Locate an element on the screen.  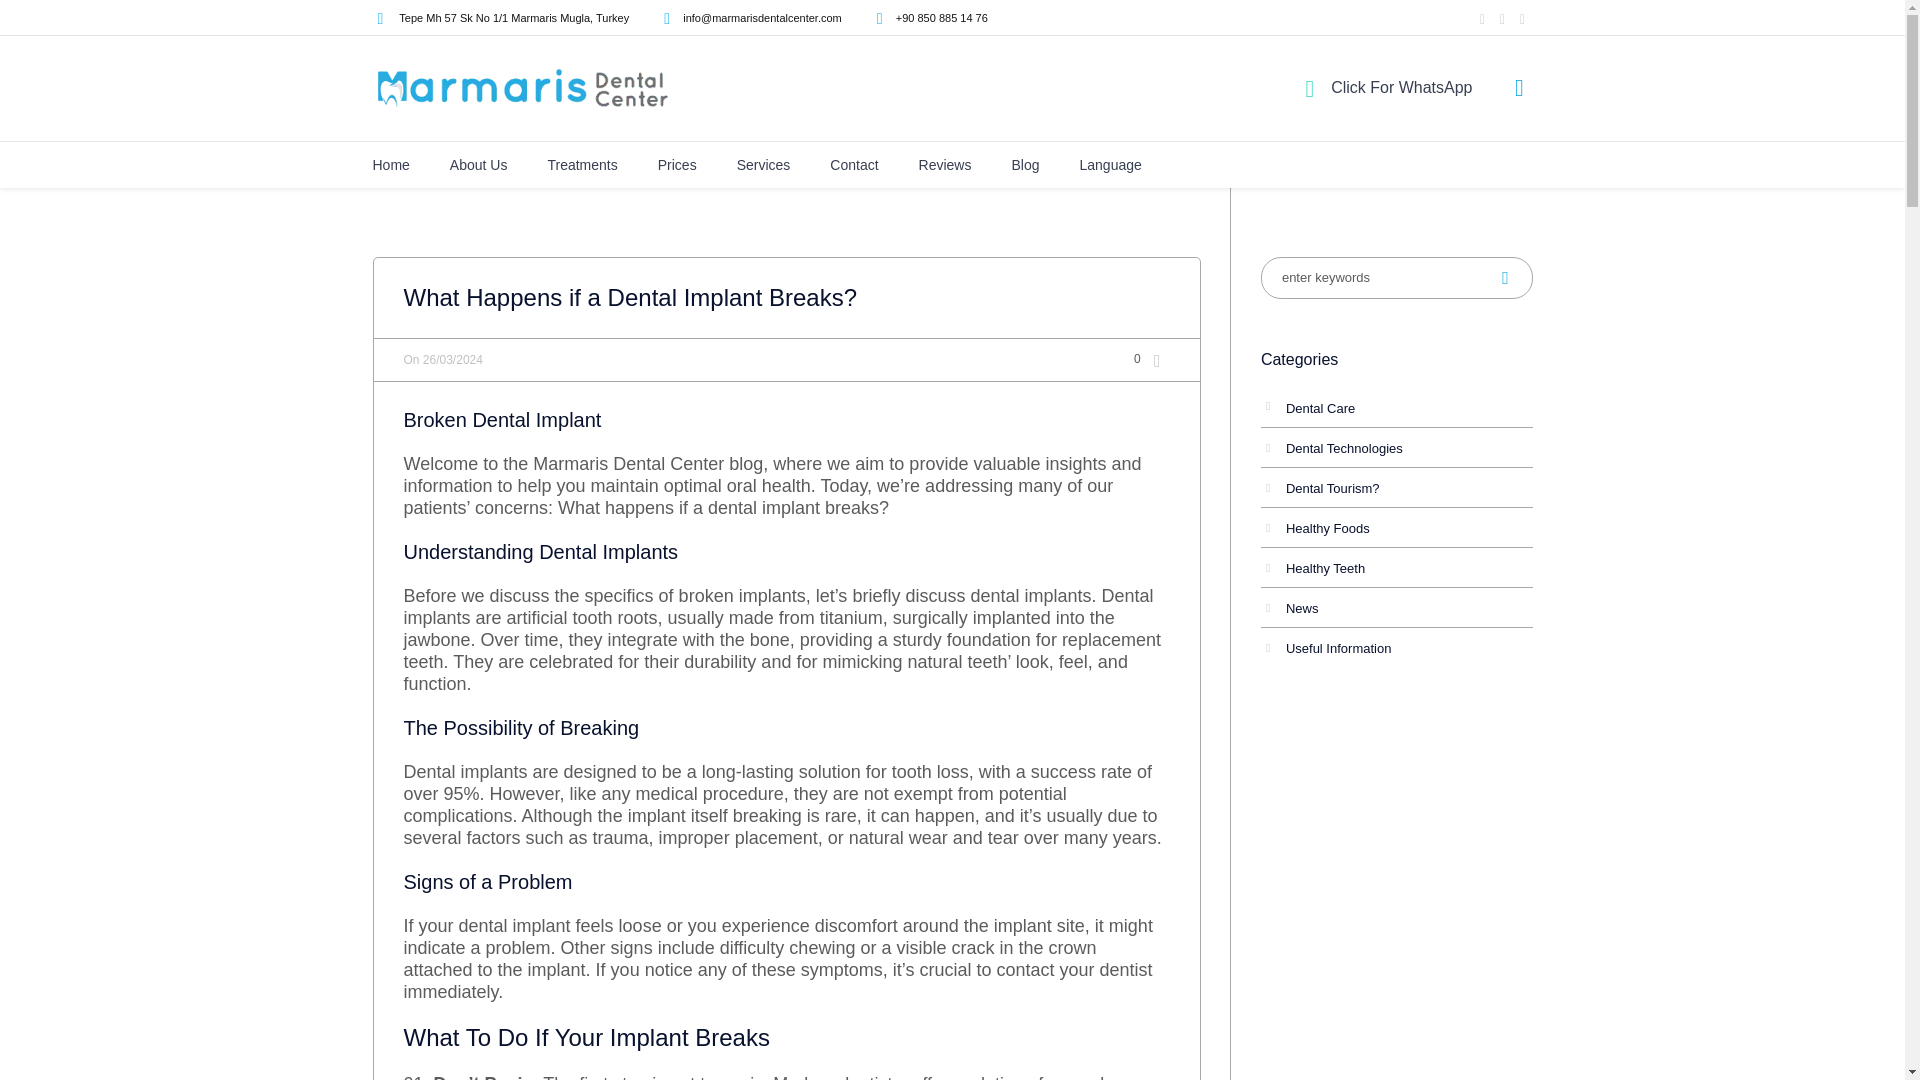
Services is located at coordinates (764, 164).